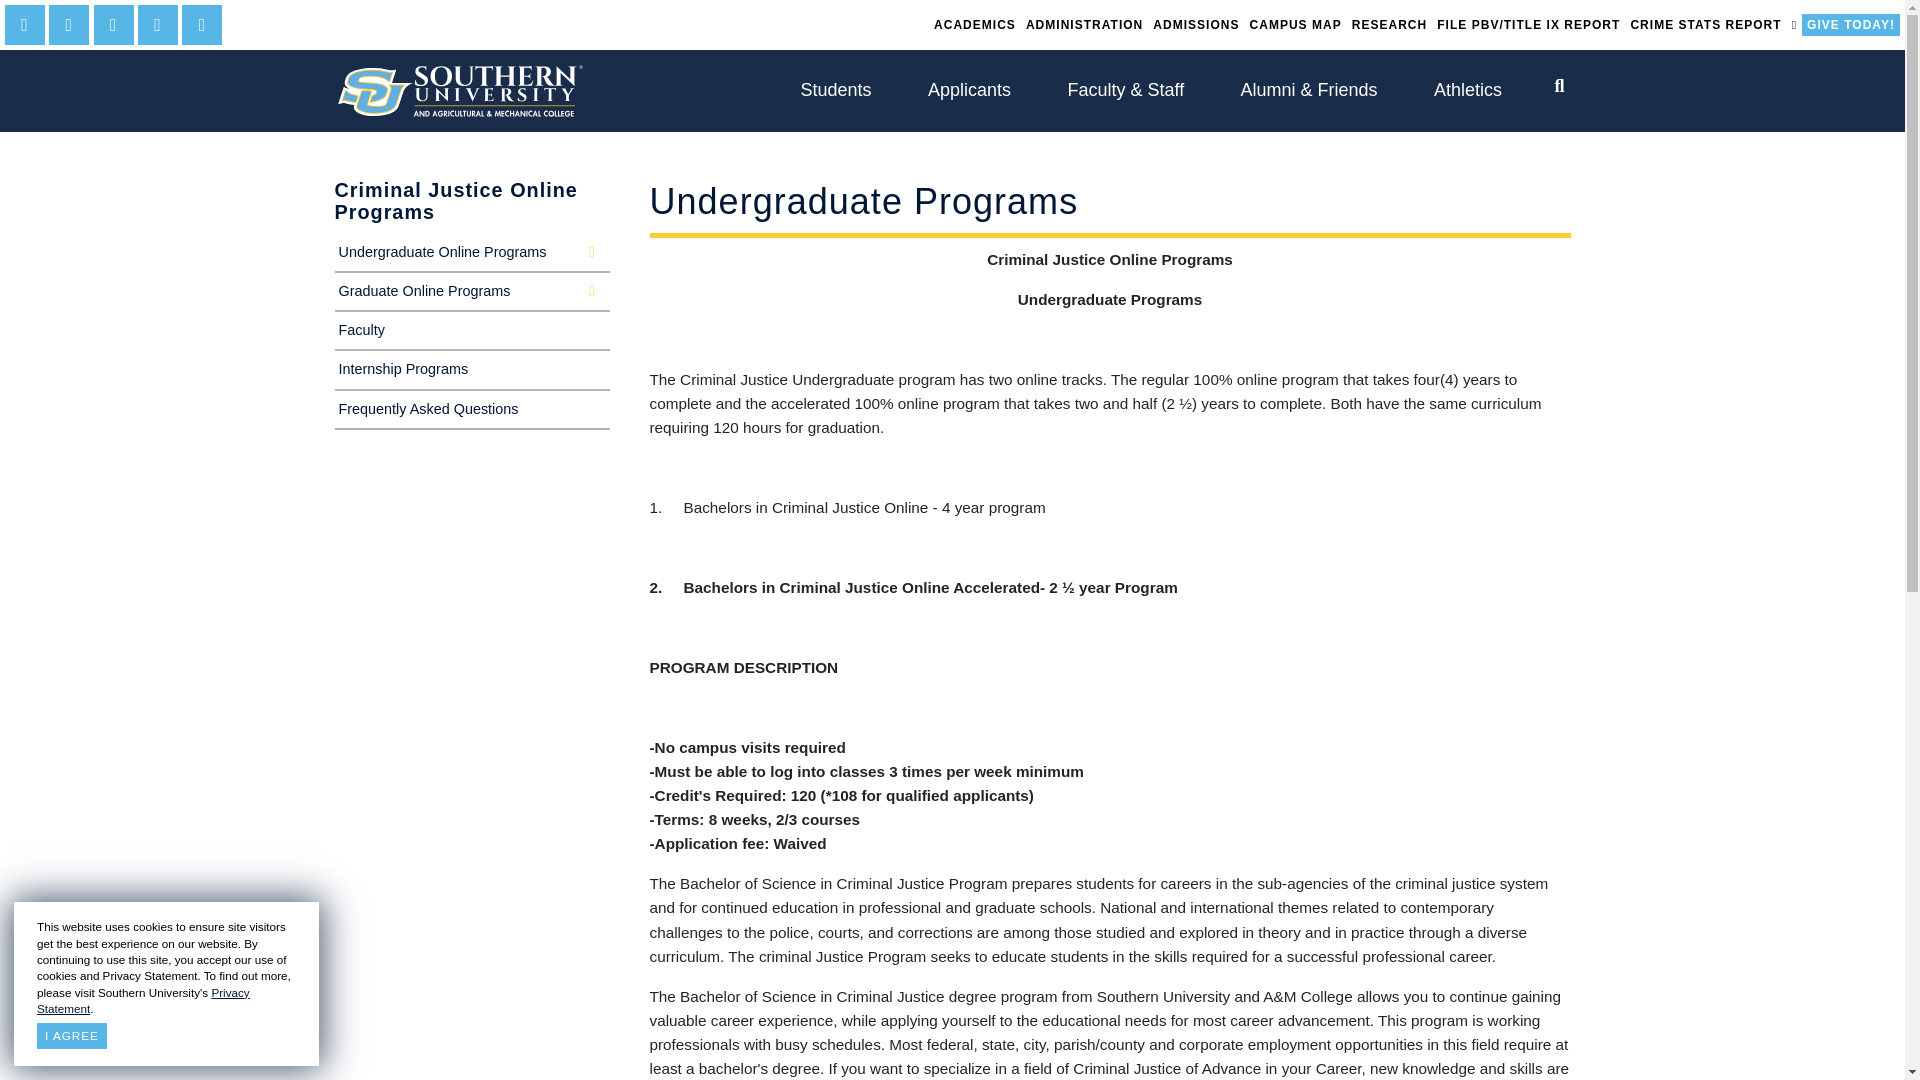 This screenshot has height=1080, width=1920. What do you see at coordinates (142, 1000) in the screenshot?
I see `Privacy Statement` at bounding box center [142, 1000].